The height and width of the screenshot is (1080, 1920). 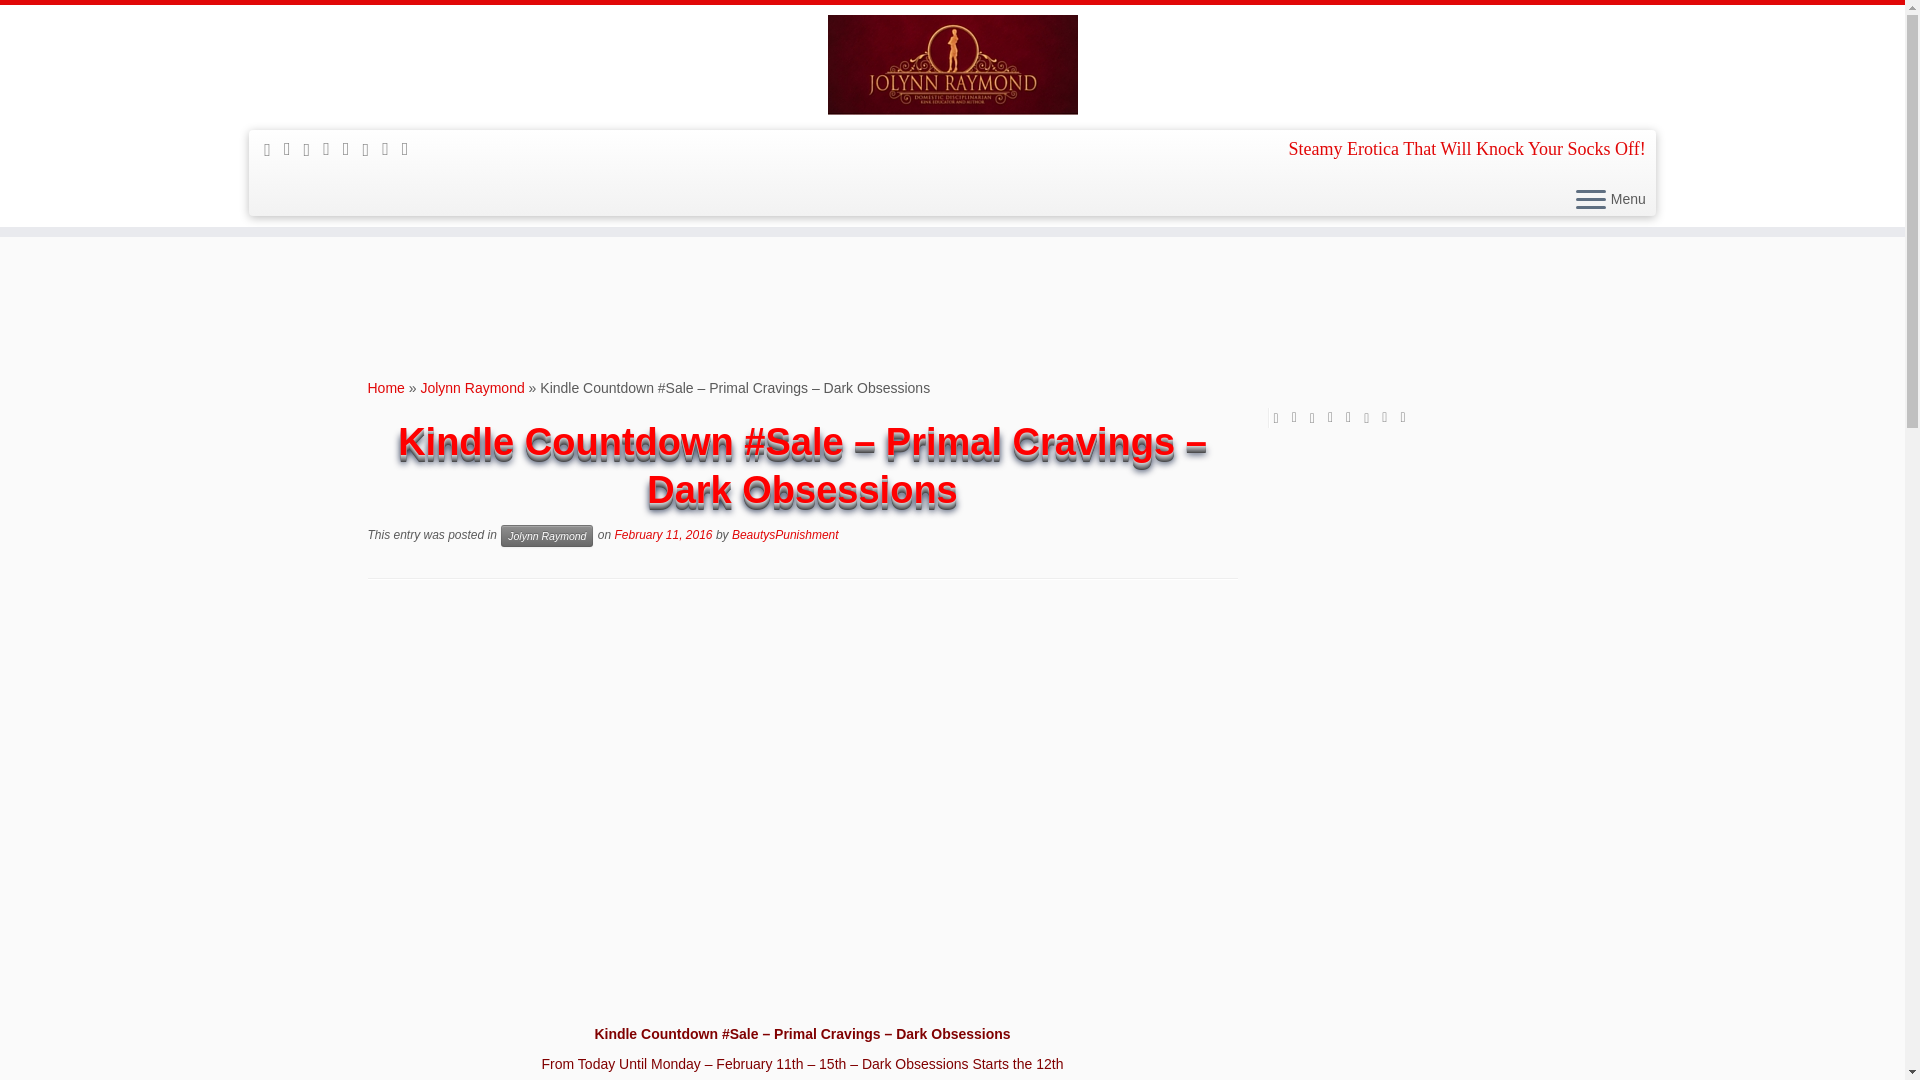 I want to click on BeautysPunishment, so click(x=785, y=535).